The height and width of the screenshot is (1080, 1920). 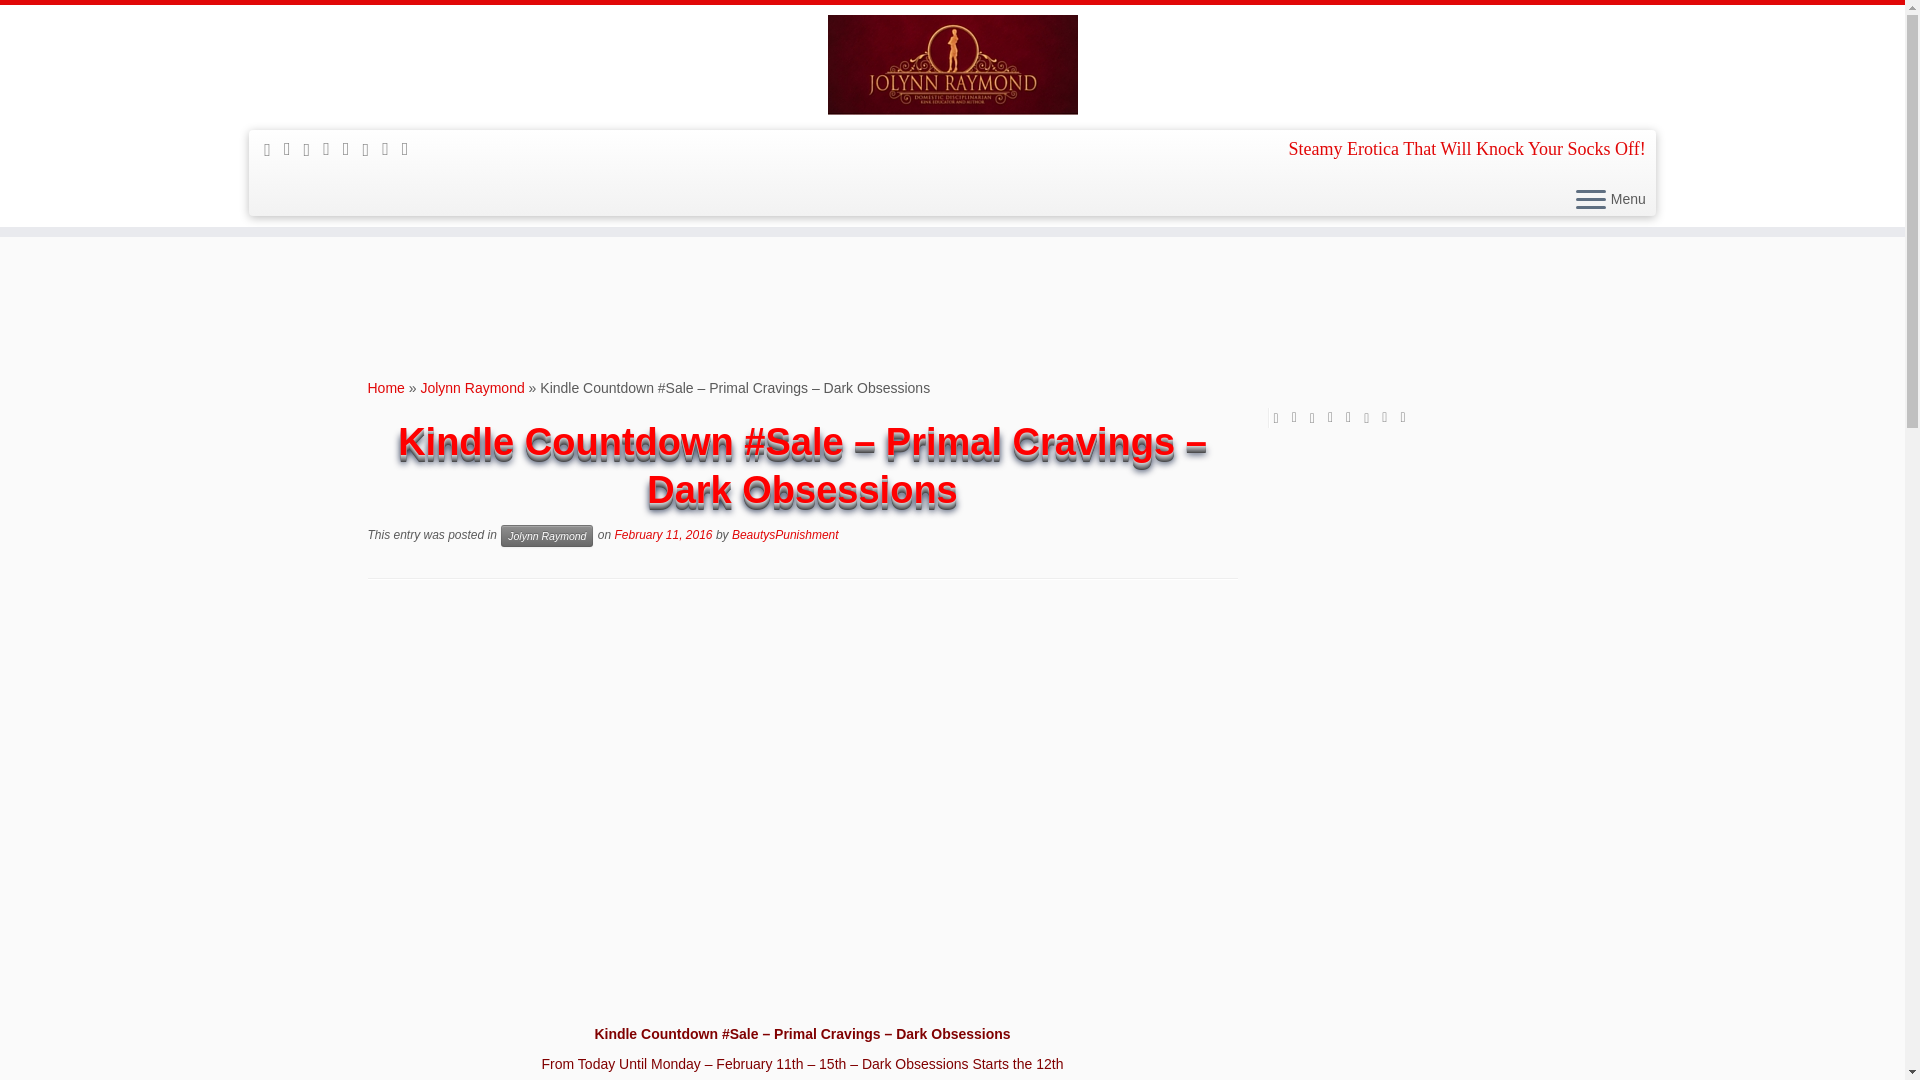 I want to click on BeautysPunishment, so click(x=785, y=535).